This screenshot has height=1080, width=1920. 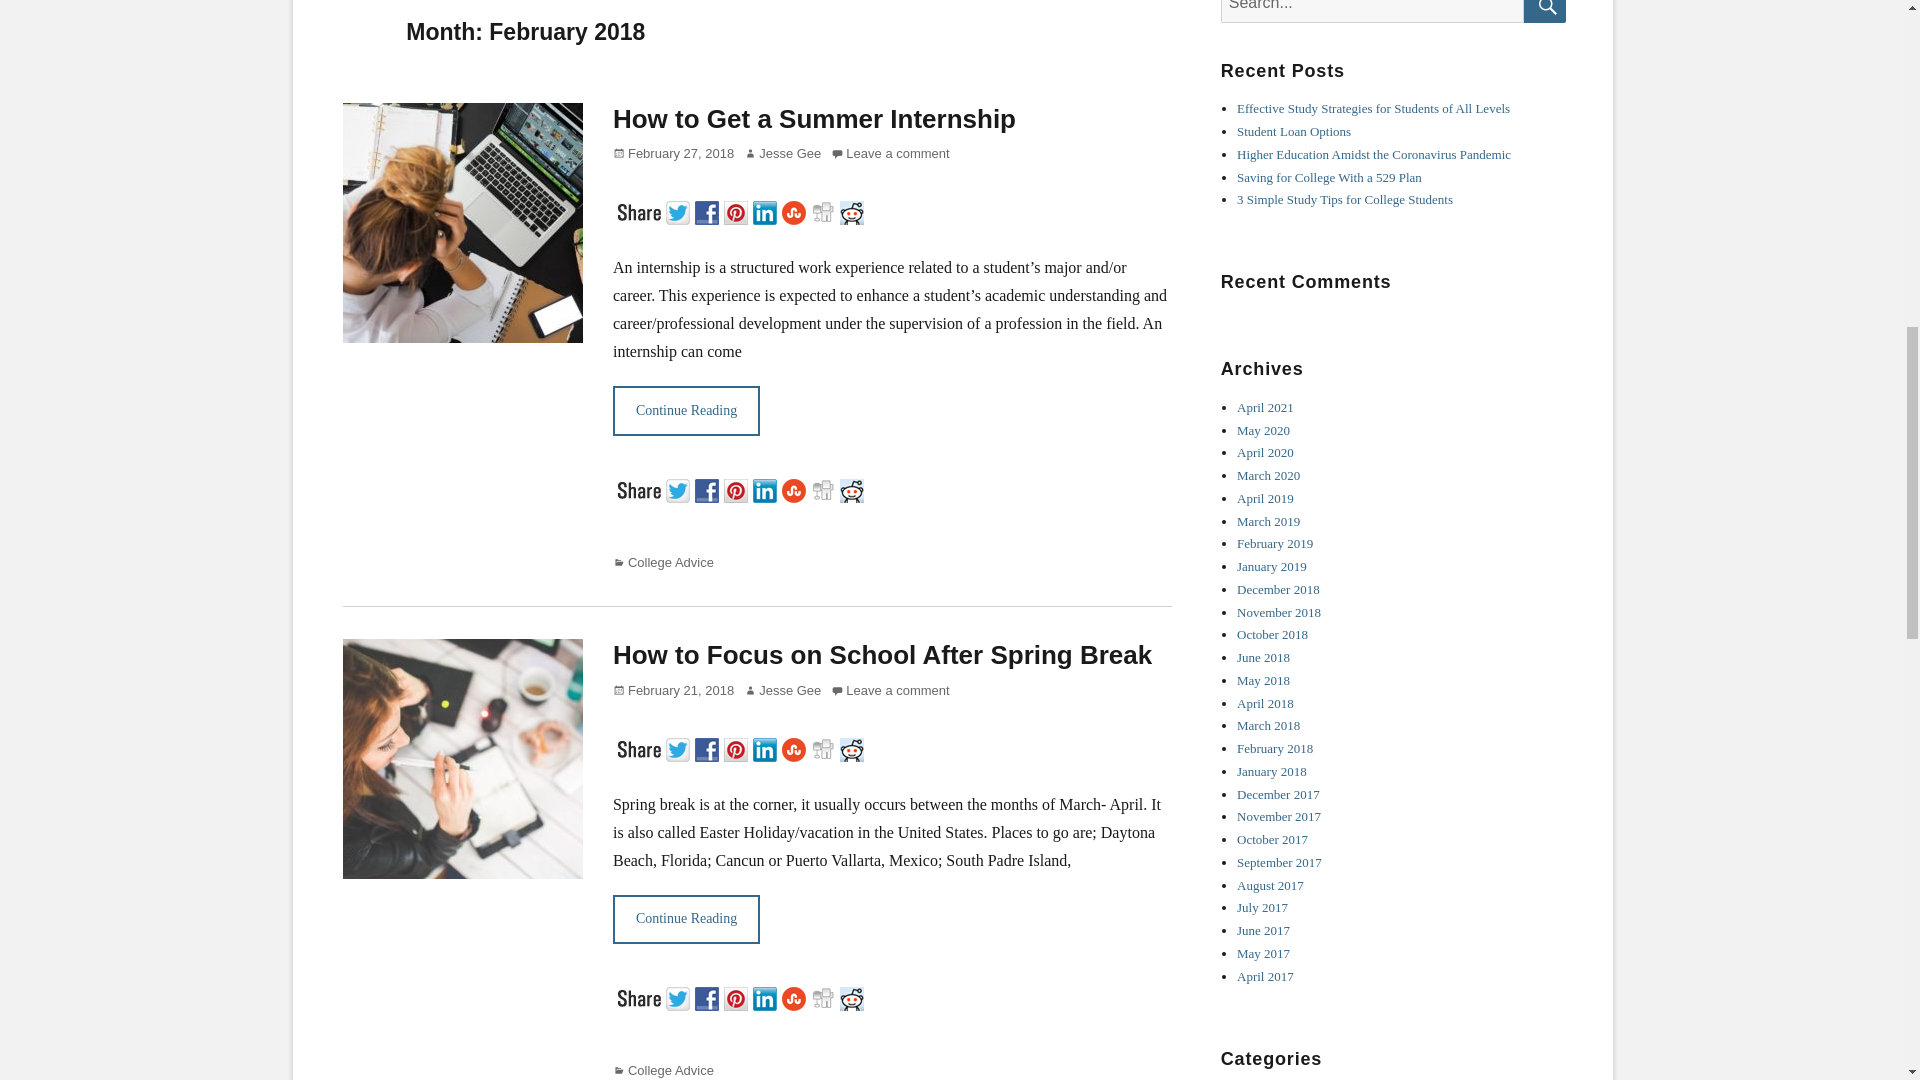 What do you see at coordinates (825, 210) in the screenshot?
I see `Digg` at bounding box center [825, 210].